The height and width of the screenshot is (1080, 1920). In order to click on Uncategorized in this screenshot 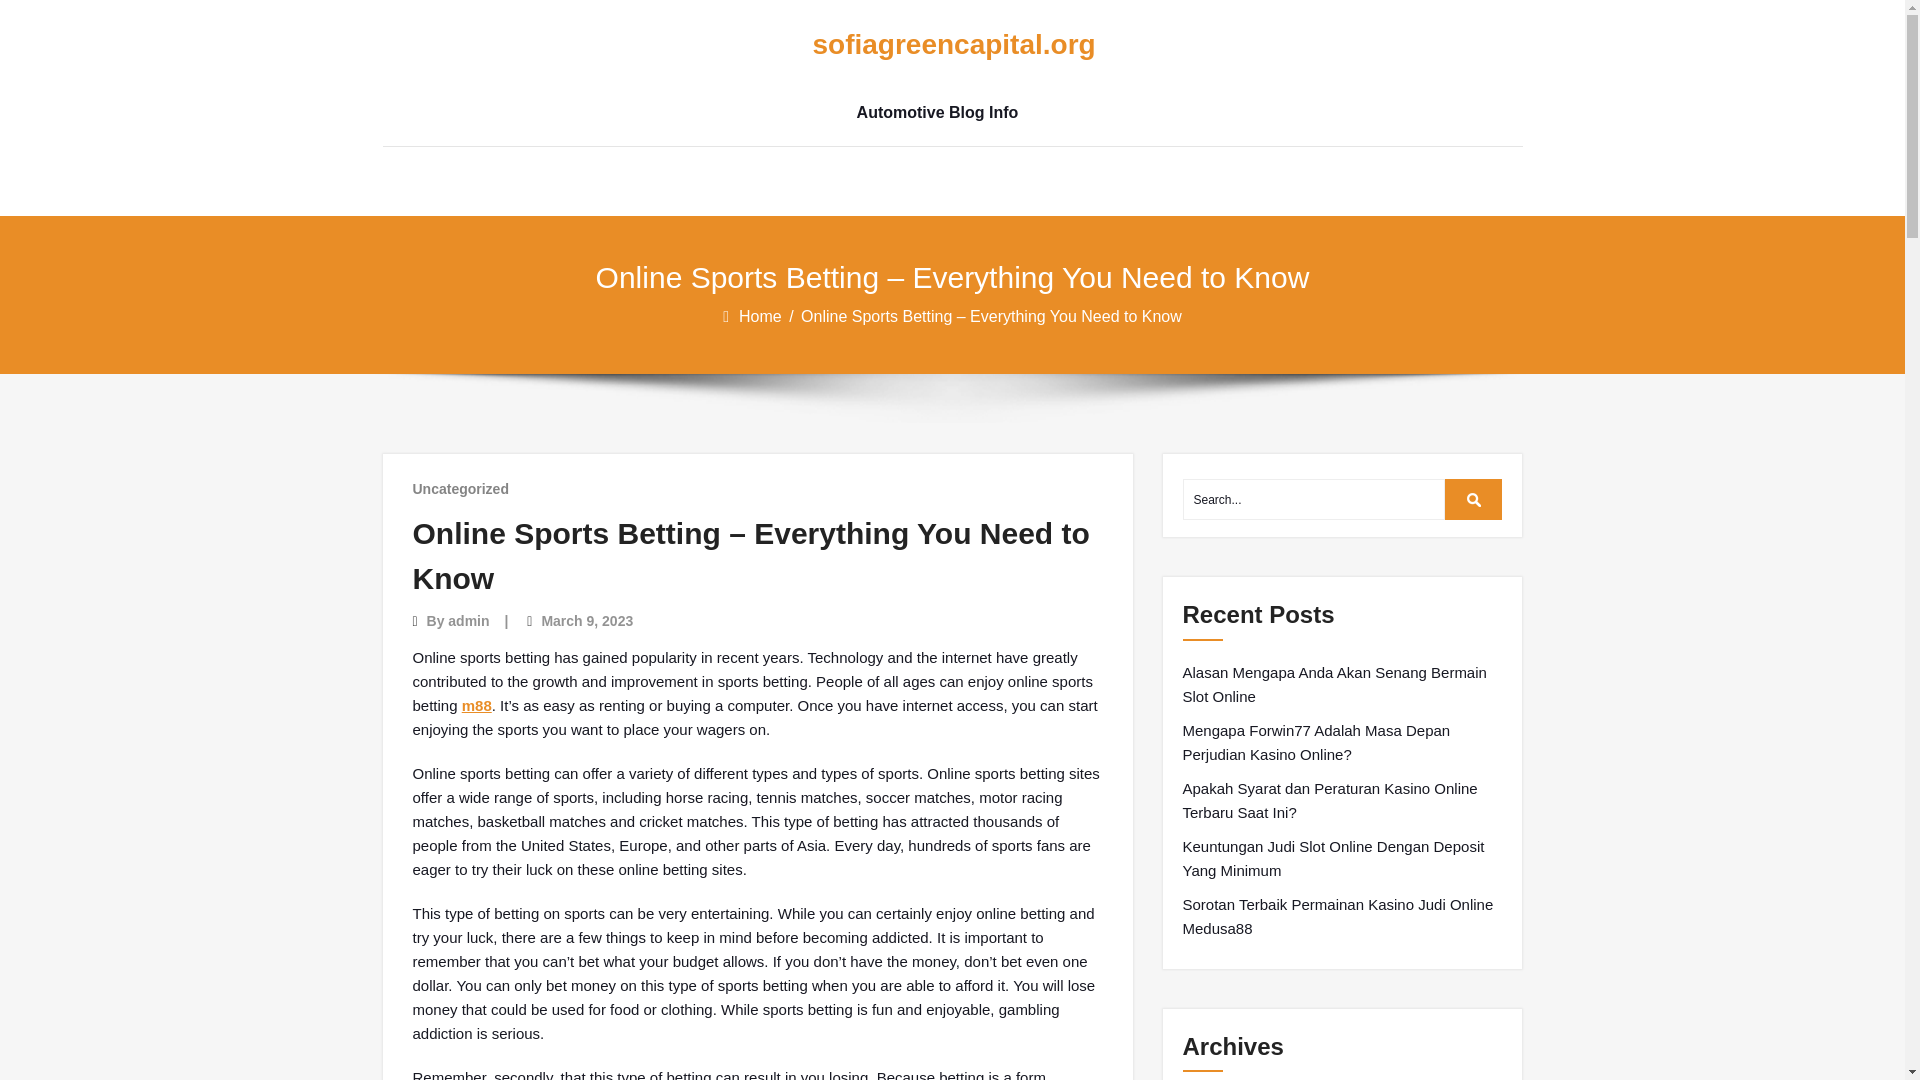, I will do `click(460, 488)`.